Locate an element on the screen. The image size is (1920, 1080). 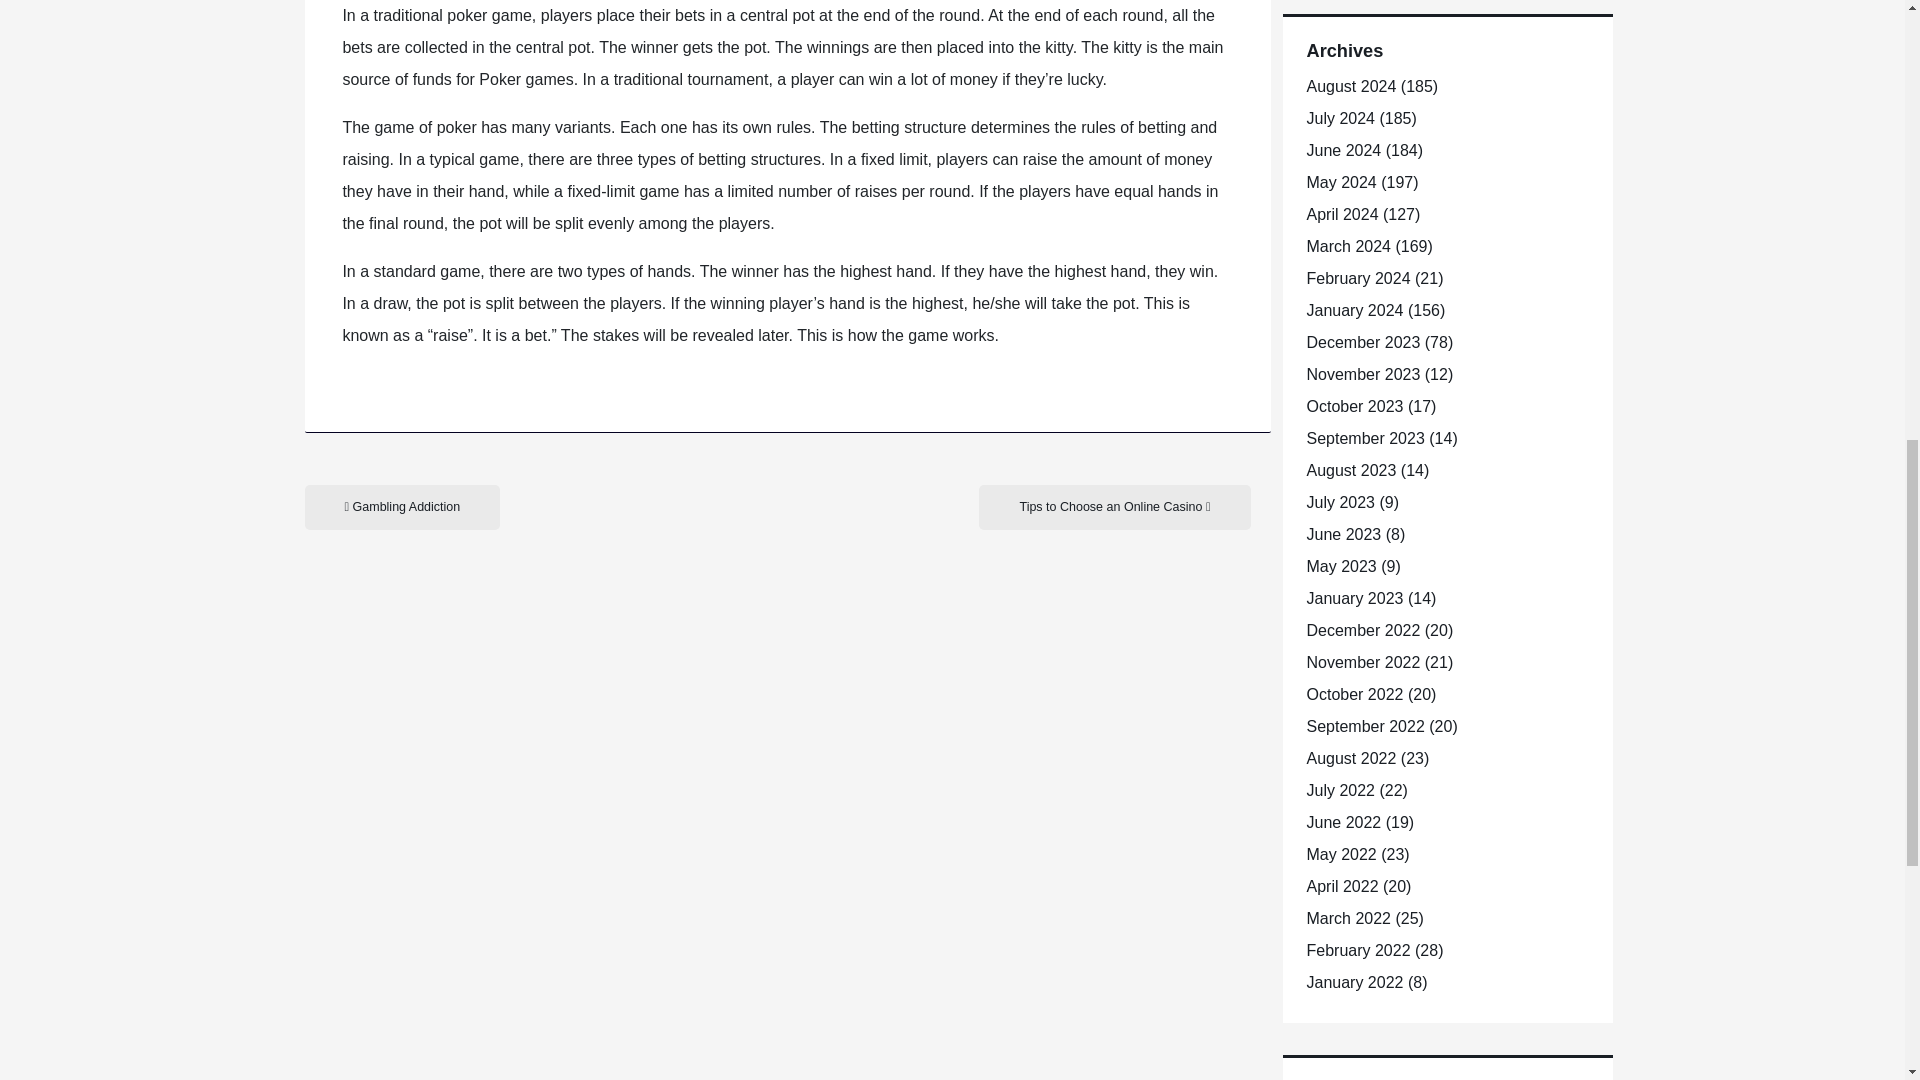
May 2024 is located at coordinates (1340, 182).